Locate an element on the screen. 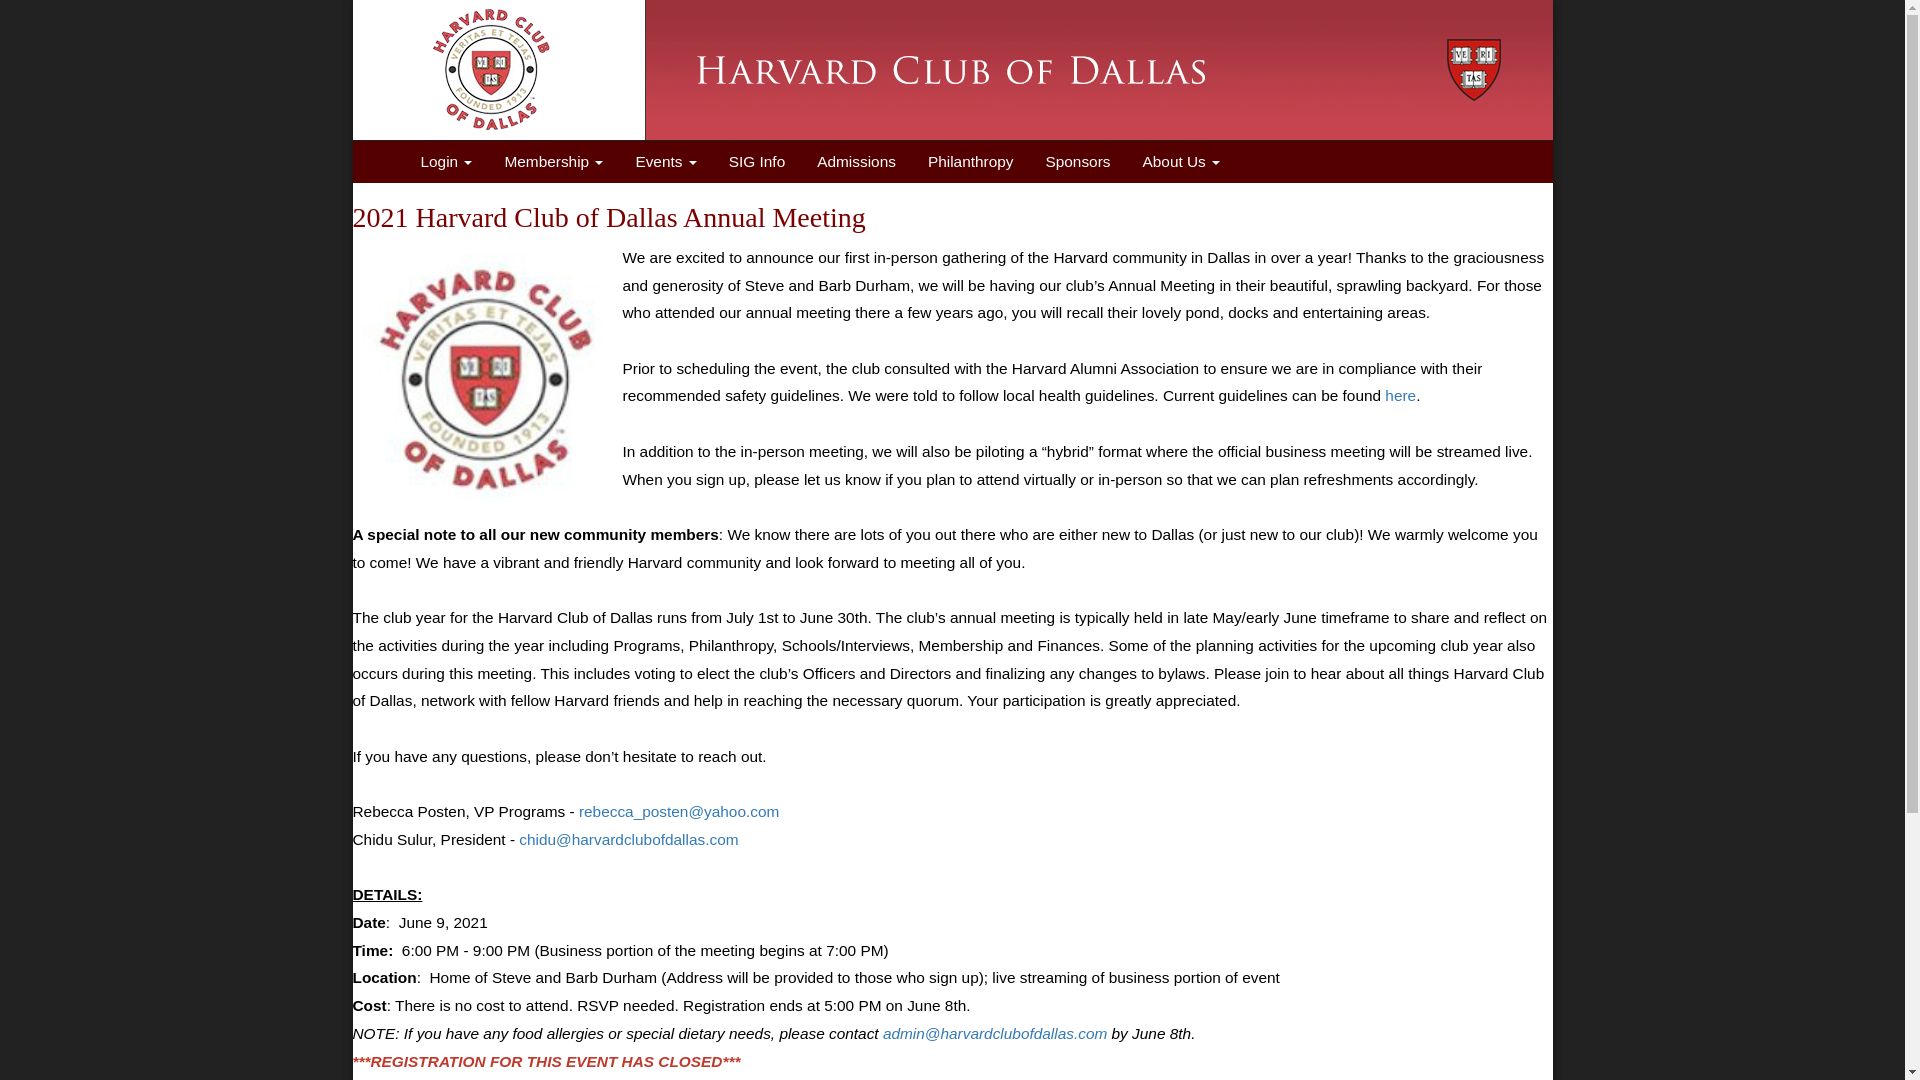  SIG Info is located at coordinates (756, 162).